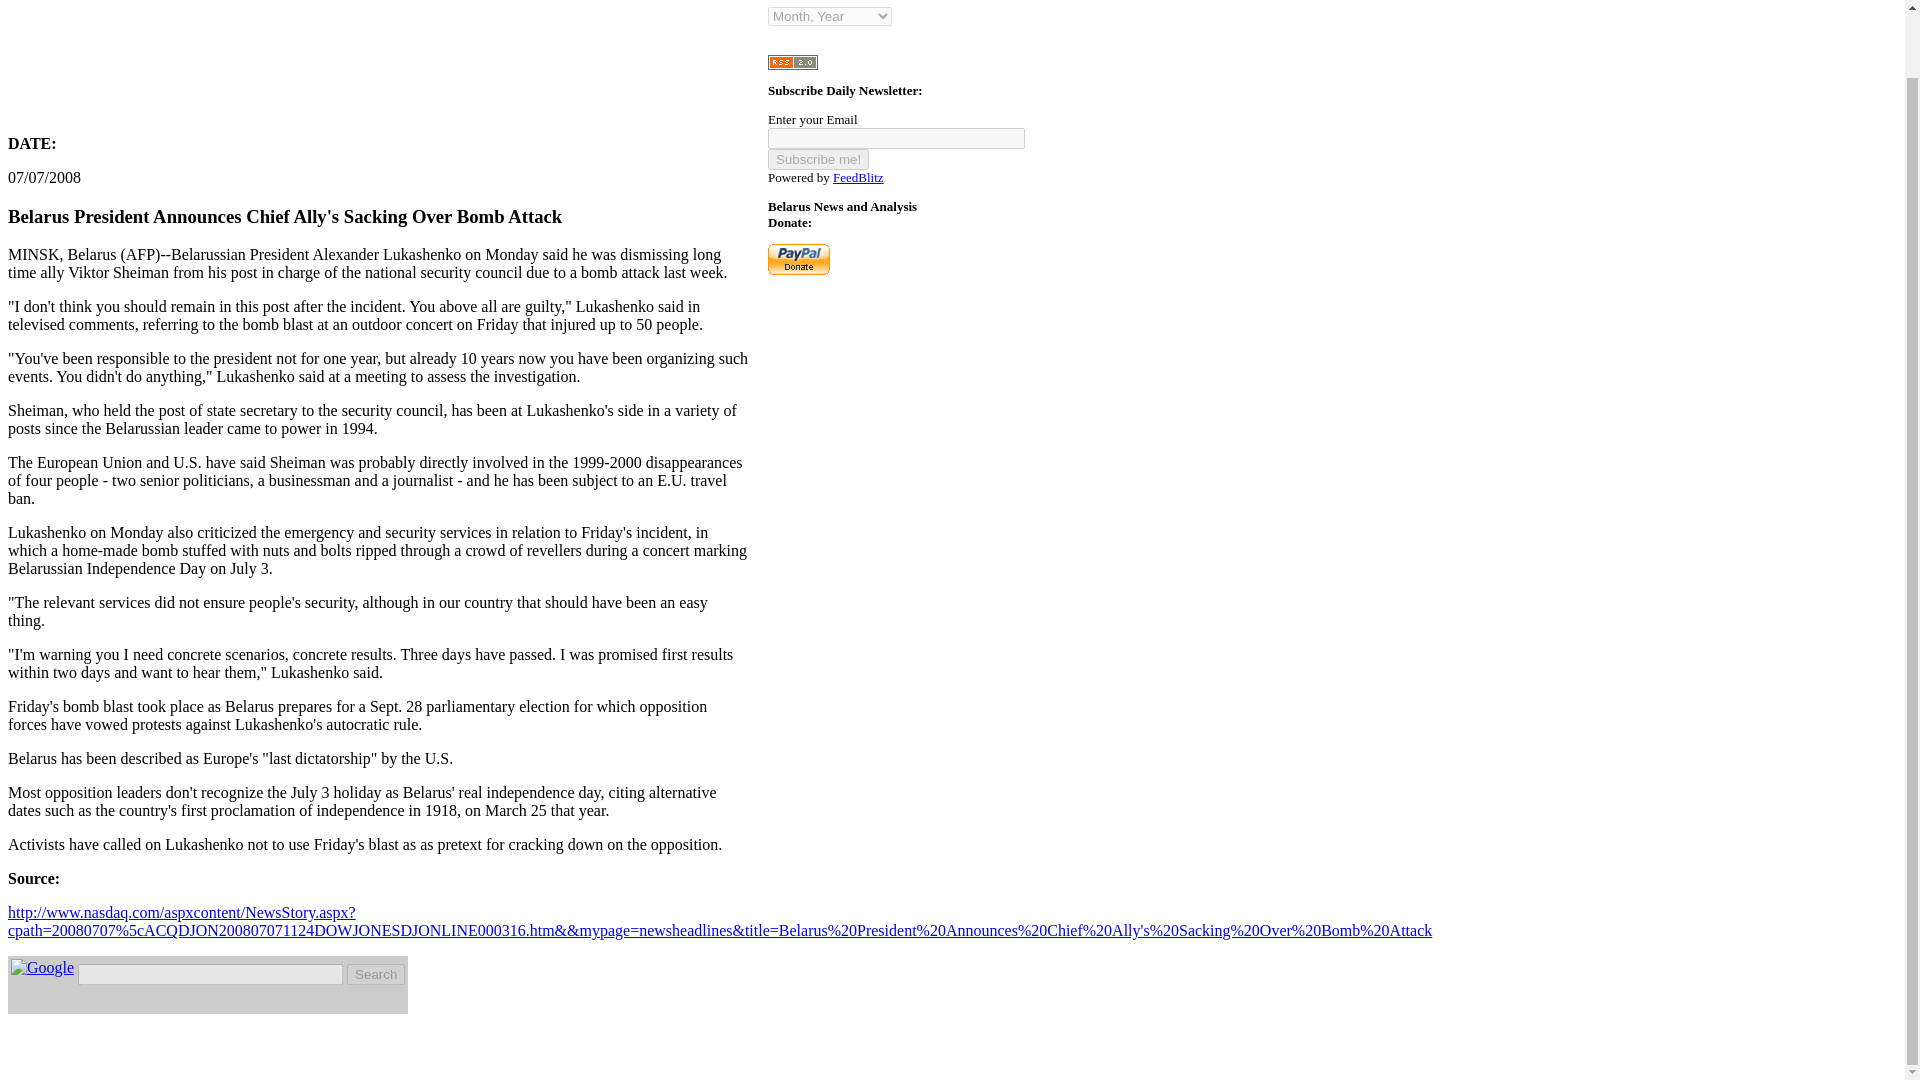 This screenshot has width=1920, height=1080. I want to click on Search, so click(376, 974).